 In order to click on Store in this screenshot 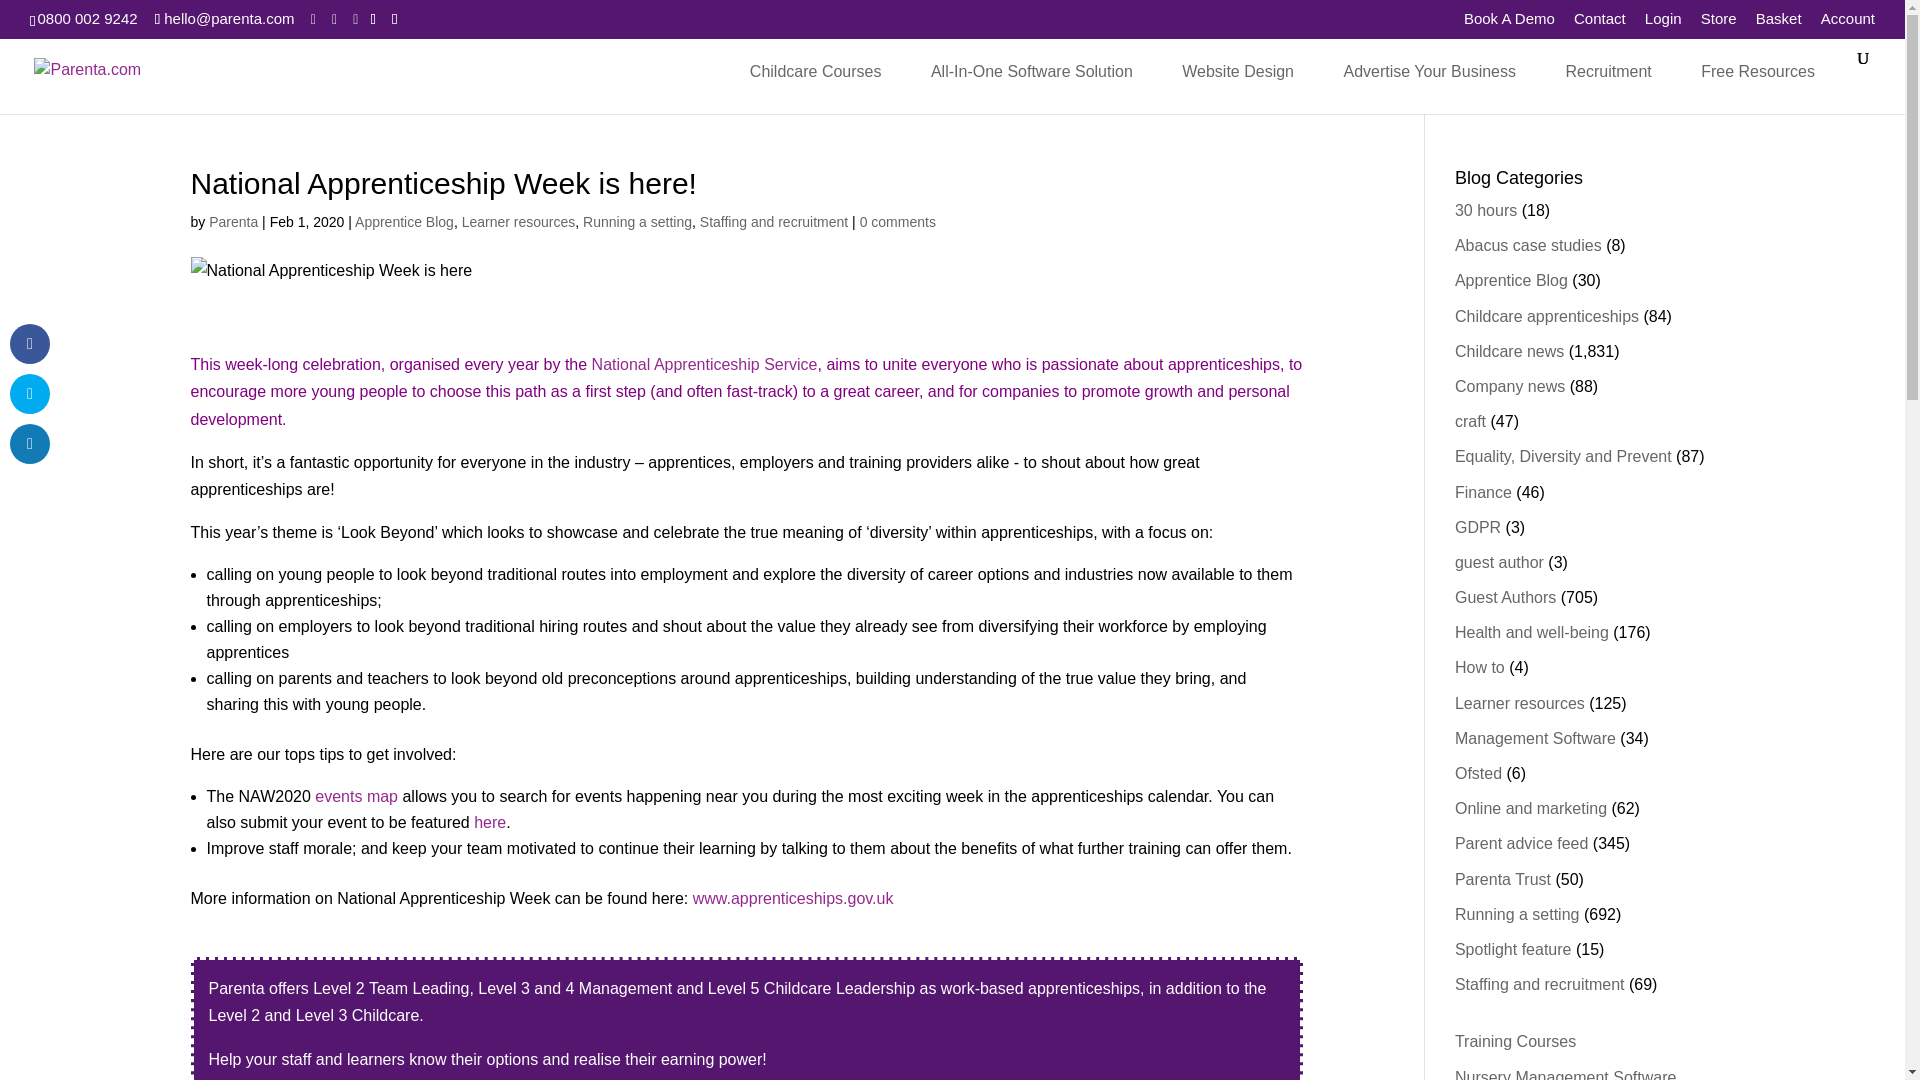, I will do `click(1719, 23)`.